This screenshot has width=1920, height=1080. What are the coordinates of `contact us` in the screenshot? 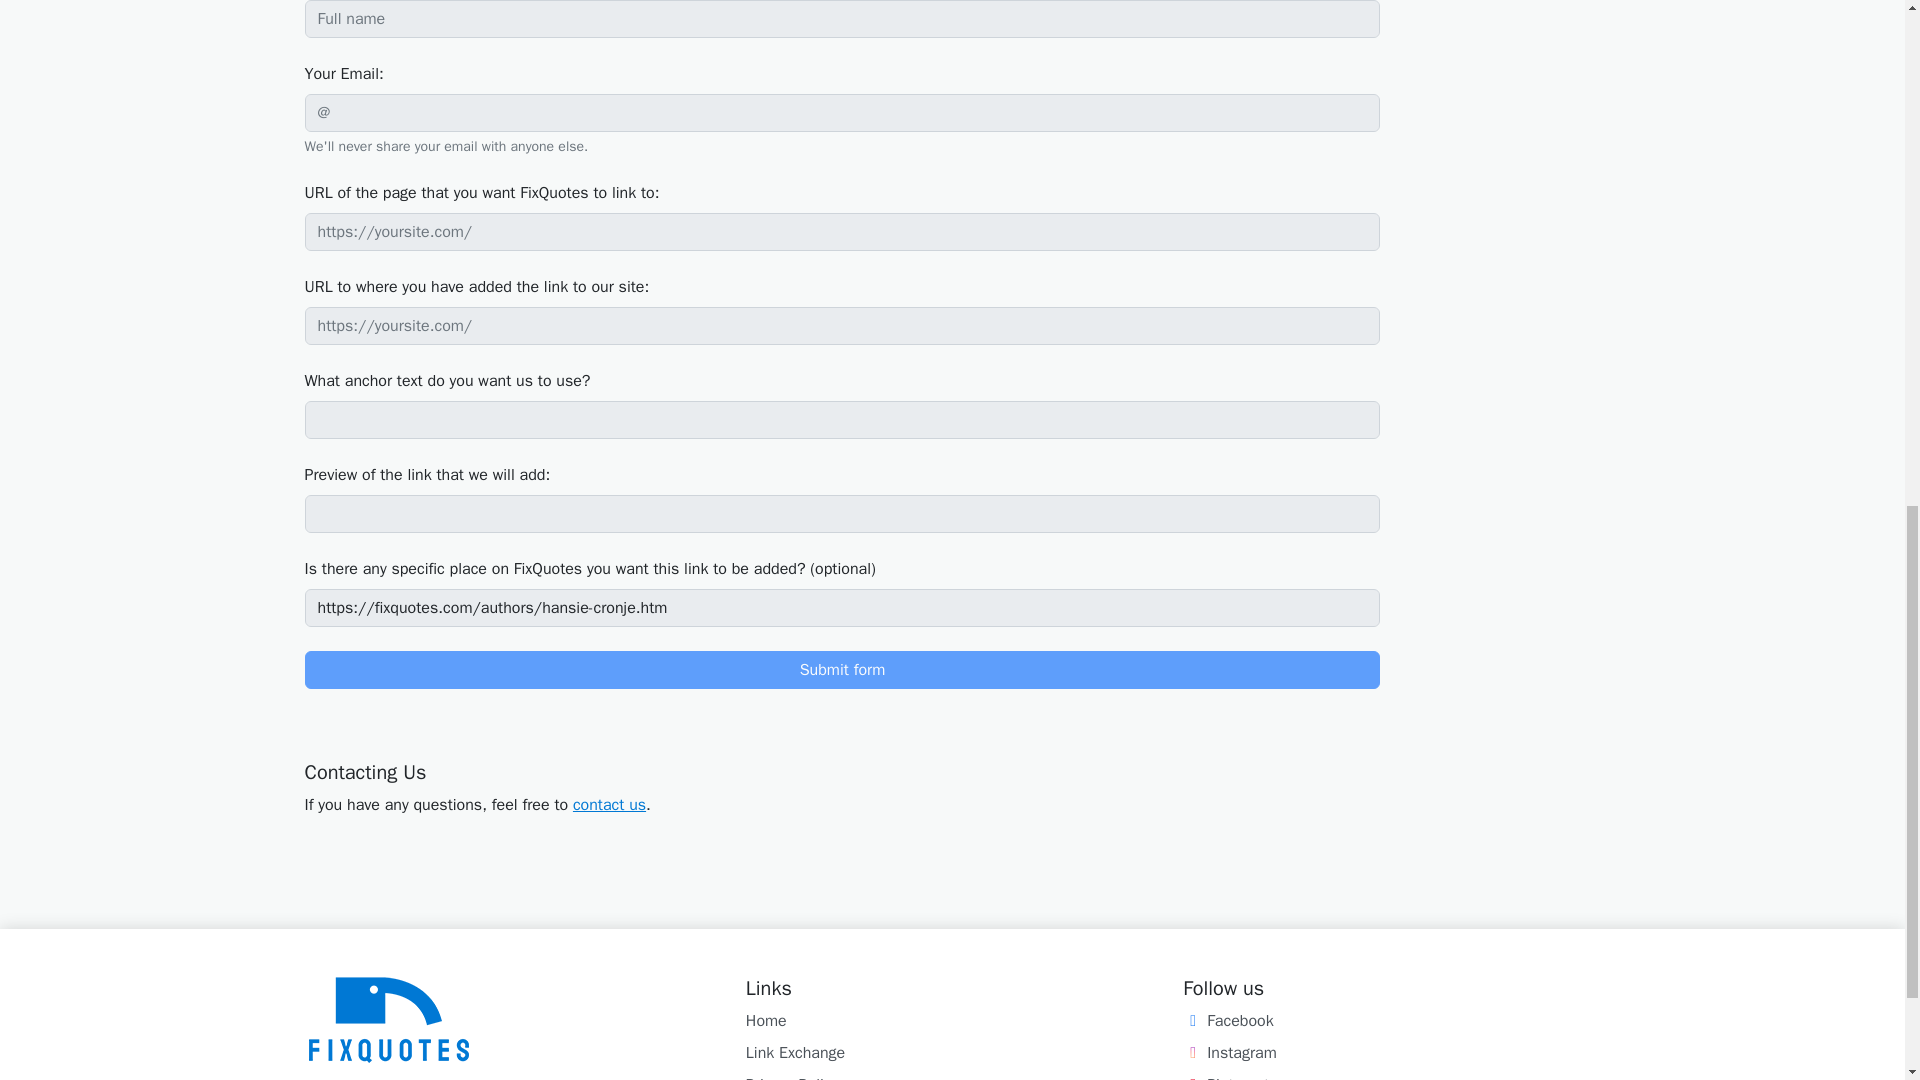 It's located at (608, 804).